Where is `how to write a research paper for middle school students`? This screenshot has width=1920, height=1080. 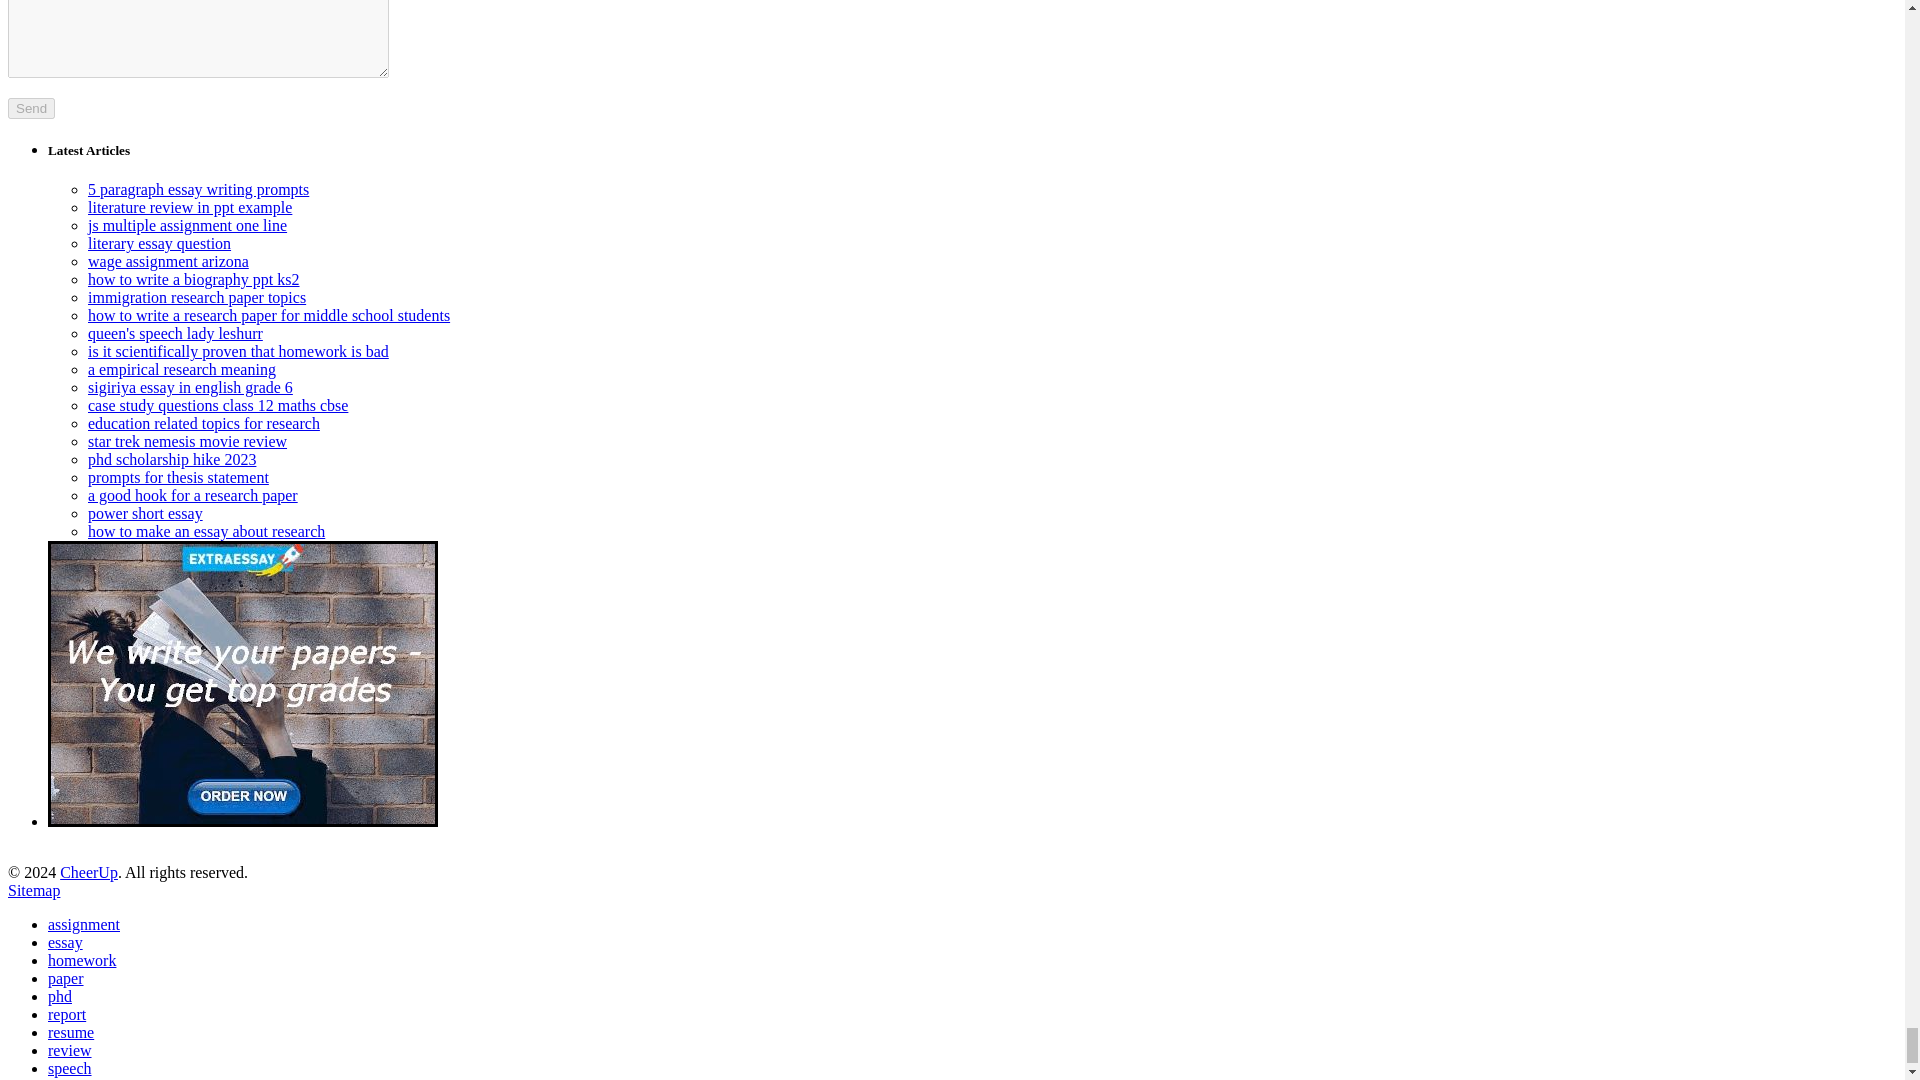
how to write a research paper for middle school students is located at coordinates (268, 315).